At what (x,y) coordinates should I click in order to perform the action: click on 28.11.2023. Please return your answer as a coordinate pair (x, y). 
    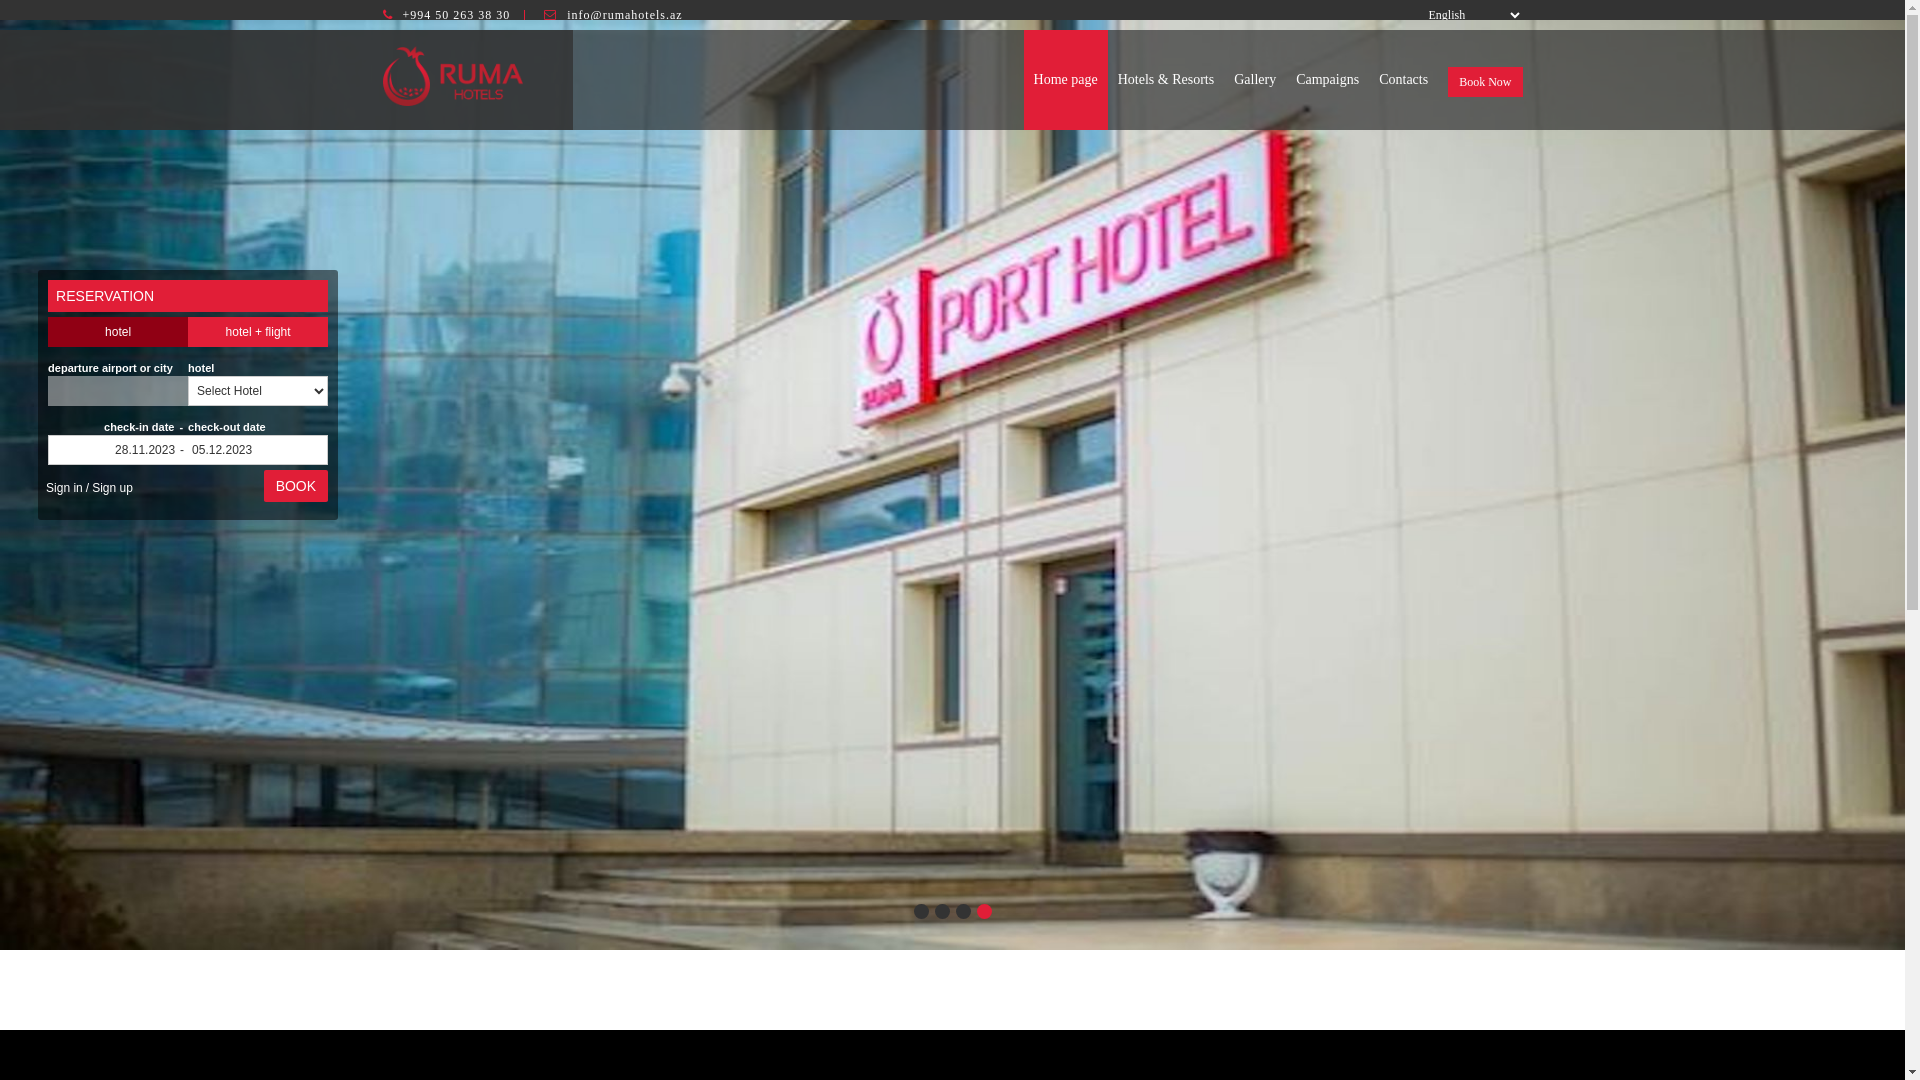
    Looking at the image, I should click on (118, 450).